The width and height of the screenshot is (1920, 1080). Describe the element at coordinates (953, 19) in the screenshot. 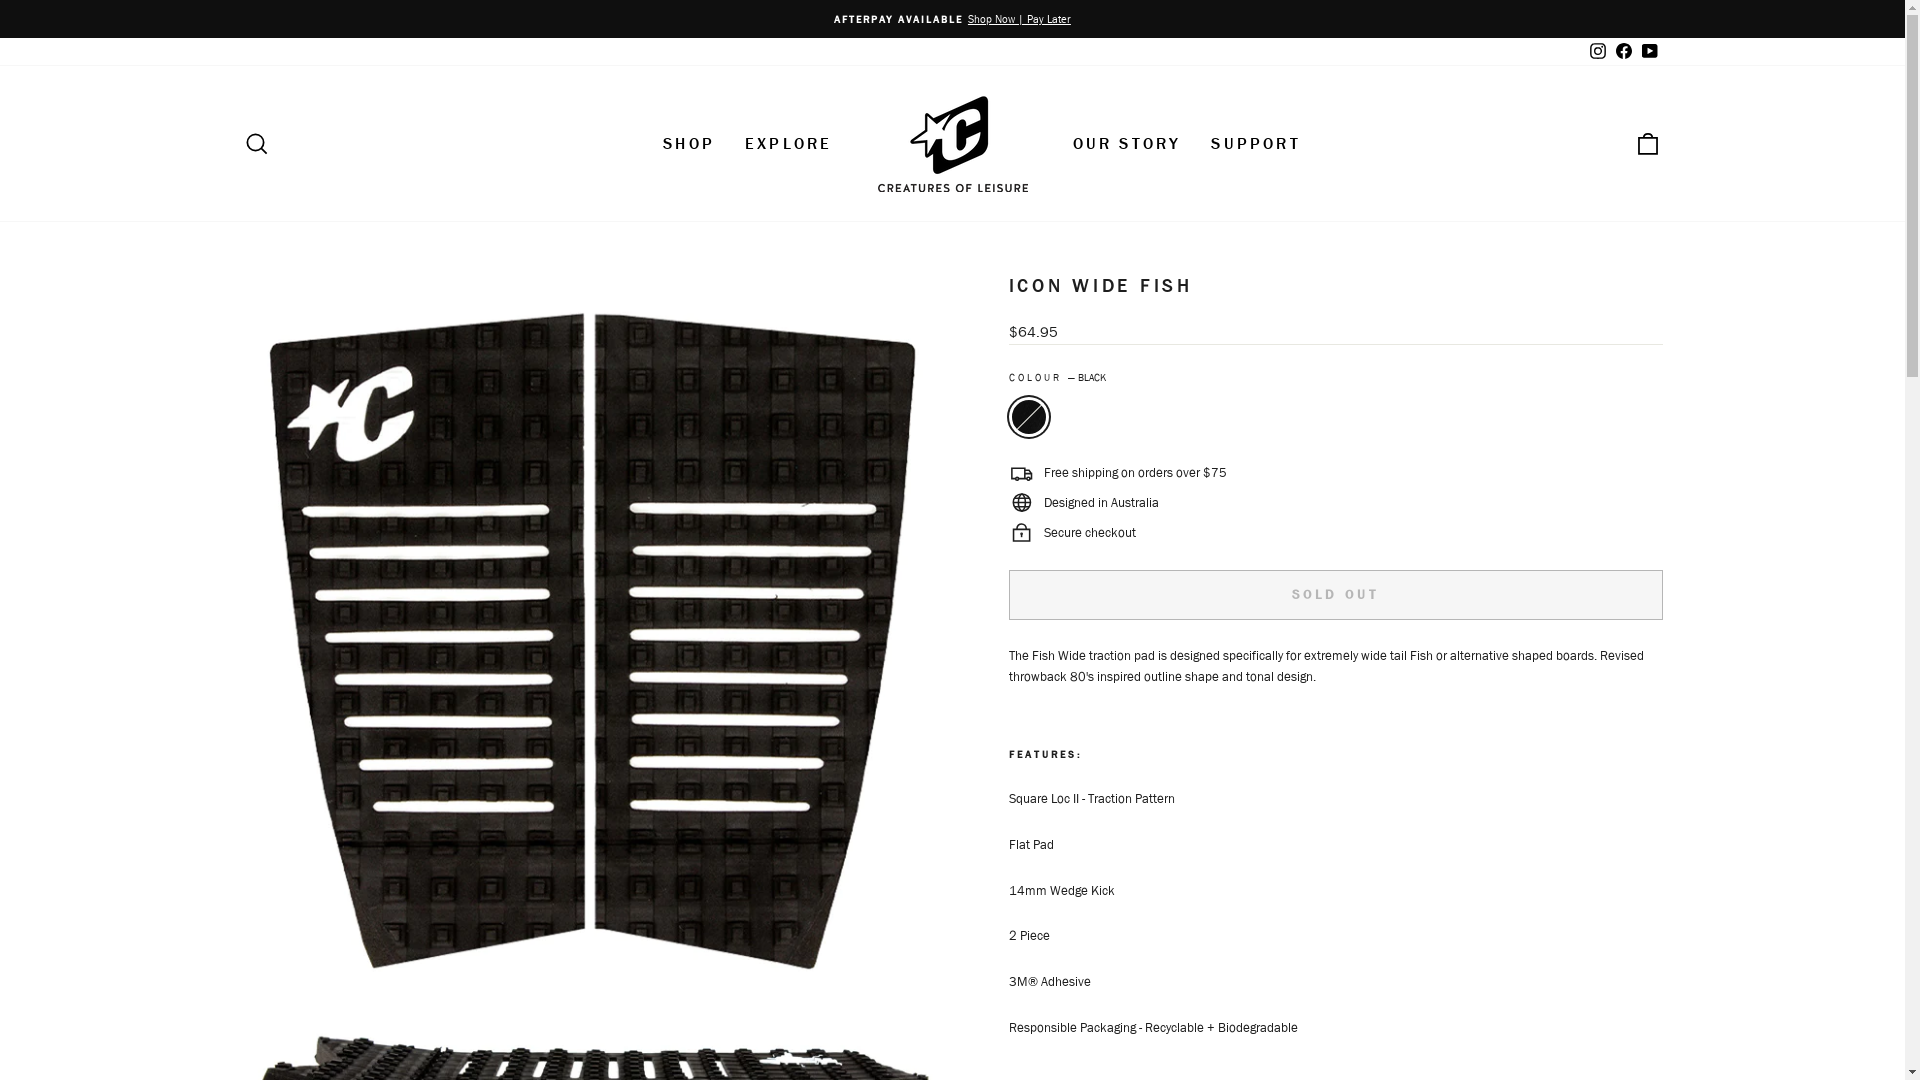

I see `FREE SHIPPINGOn all orders over $75` at that location.